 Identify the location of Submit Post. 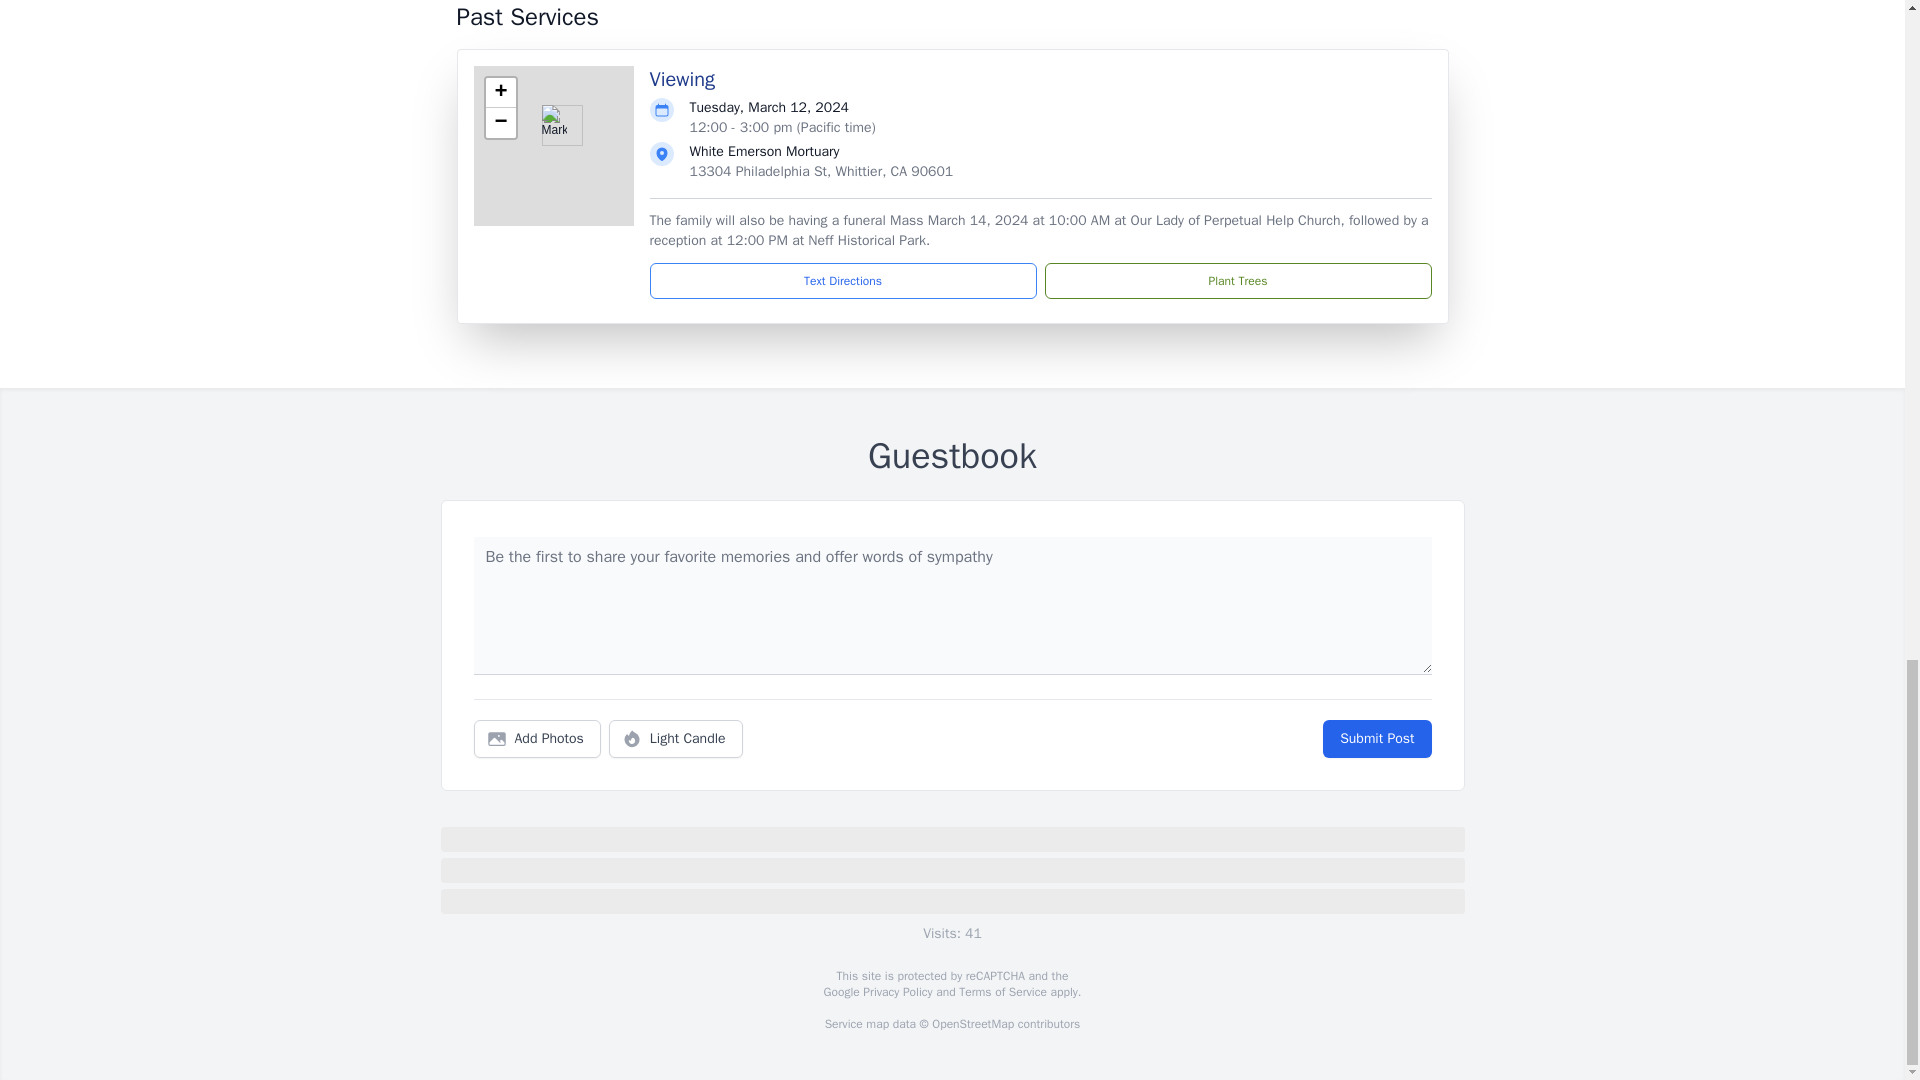
(1376, 739).